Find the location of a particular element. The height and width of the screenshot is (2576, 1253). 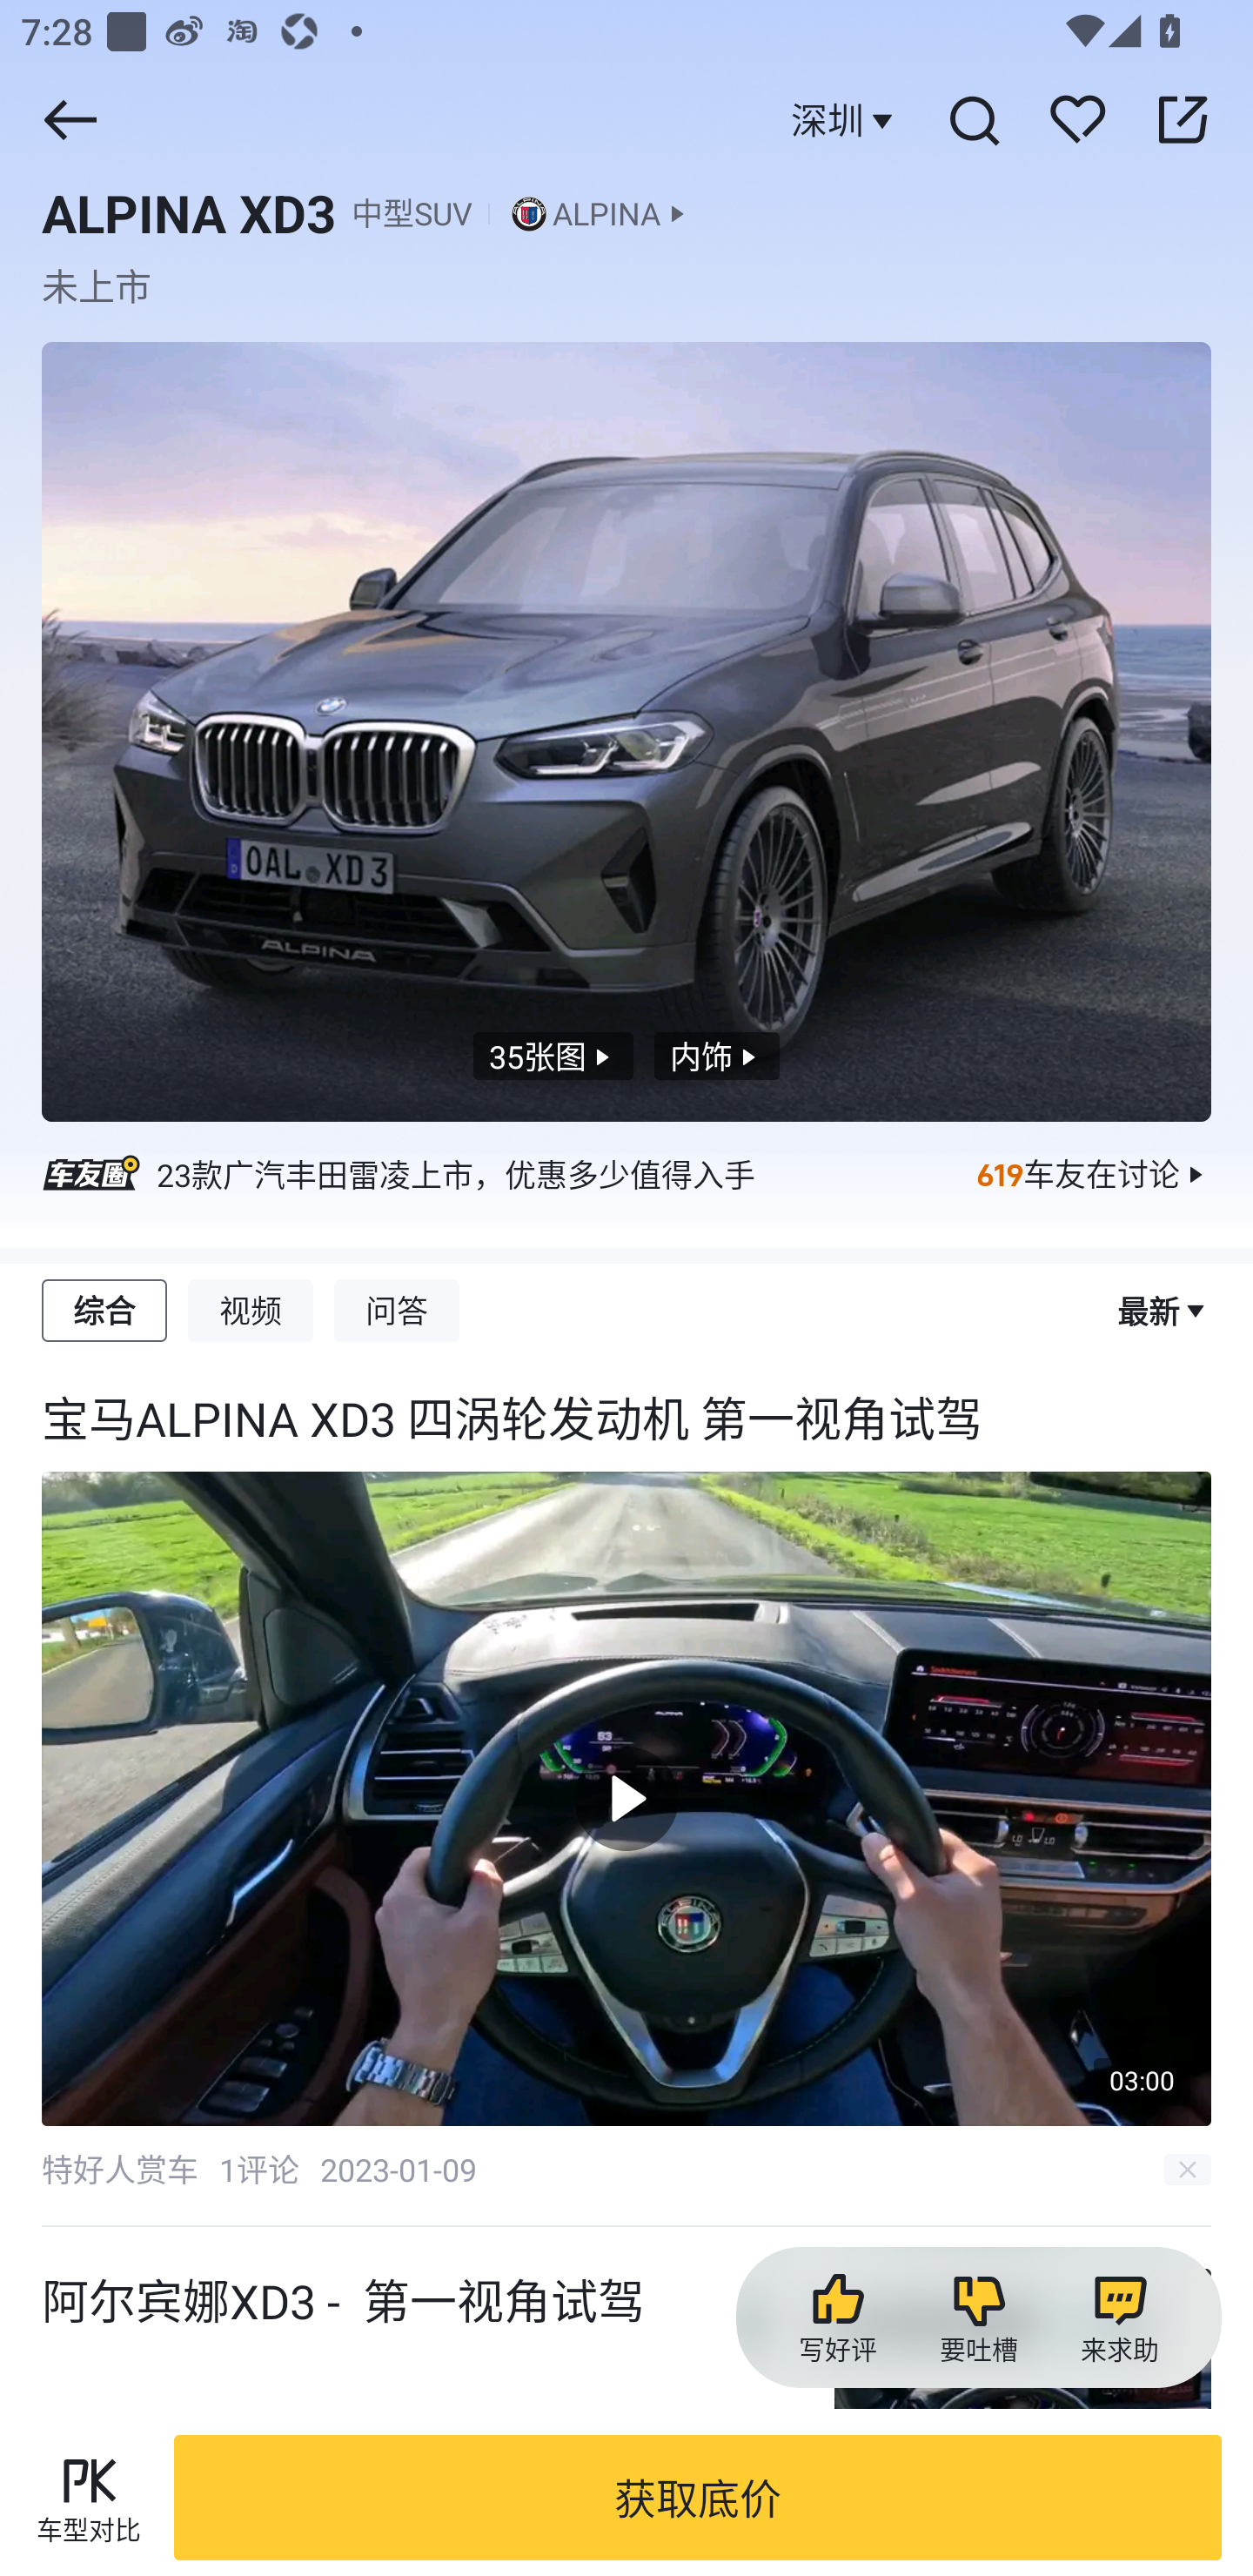

写好评 is located at coordinates (837, 2318).